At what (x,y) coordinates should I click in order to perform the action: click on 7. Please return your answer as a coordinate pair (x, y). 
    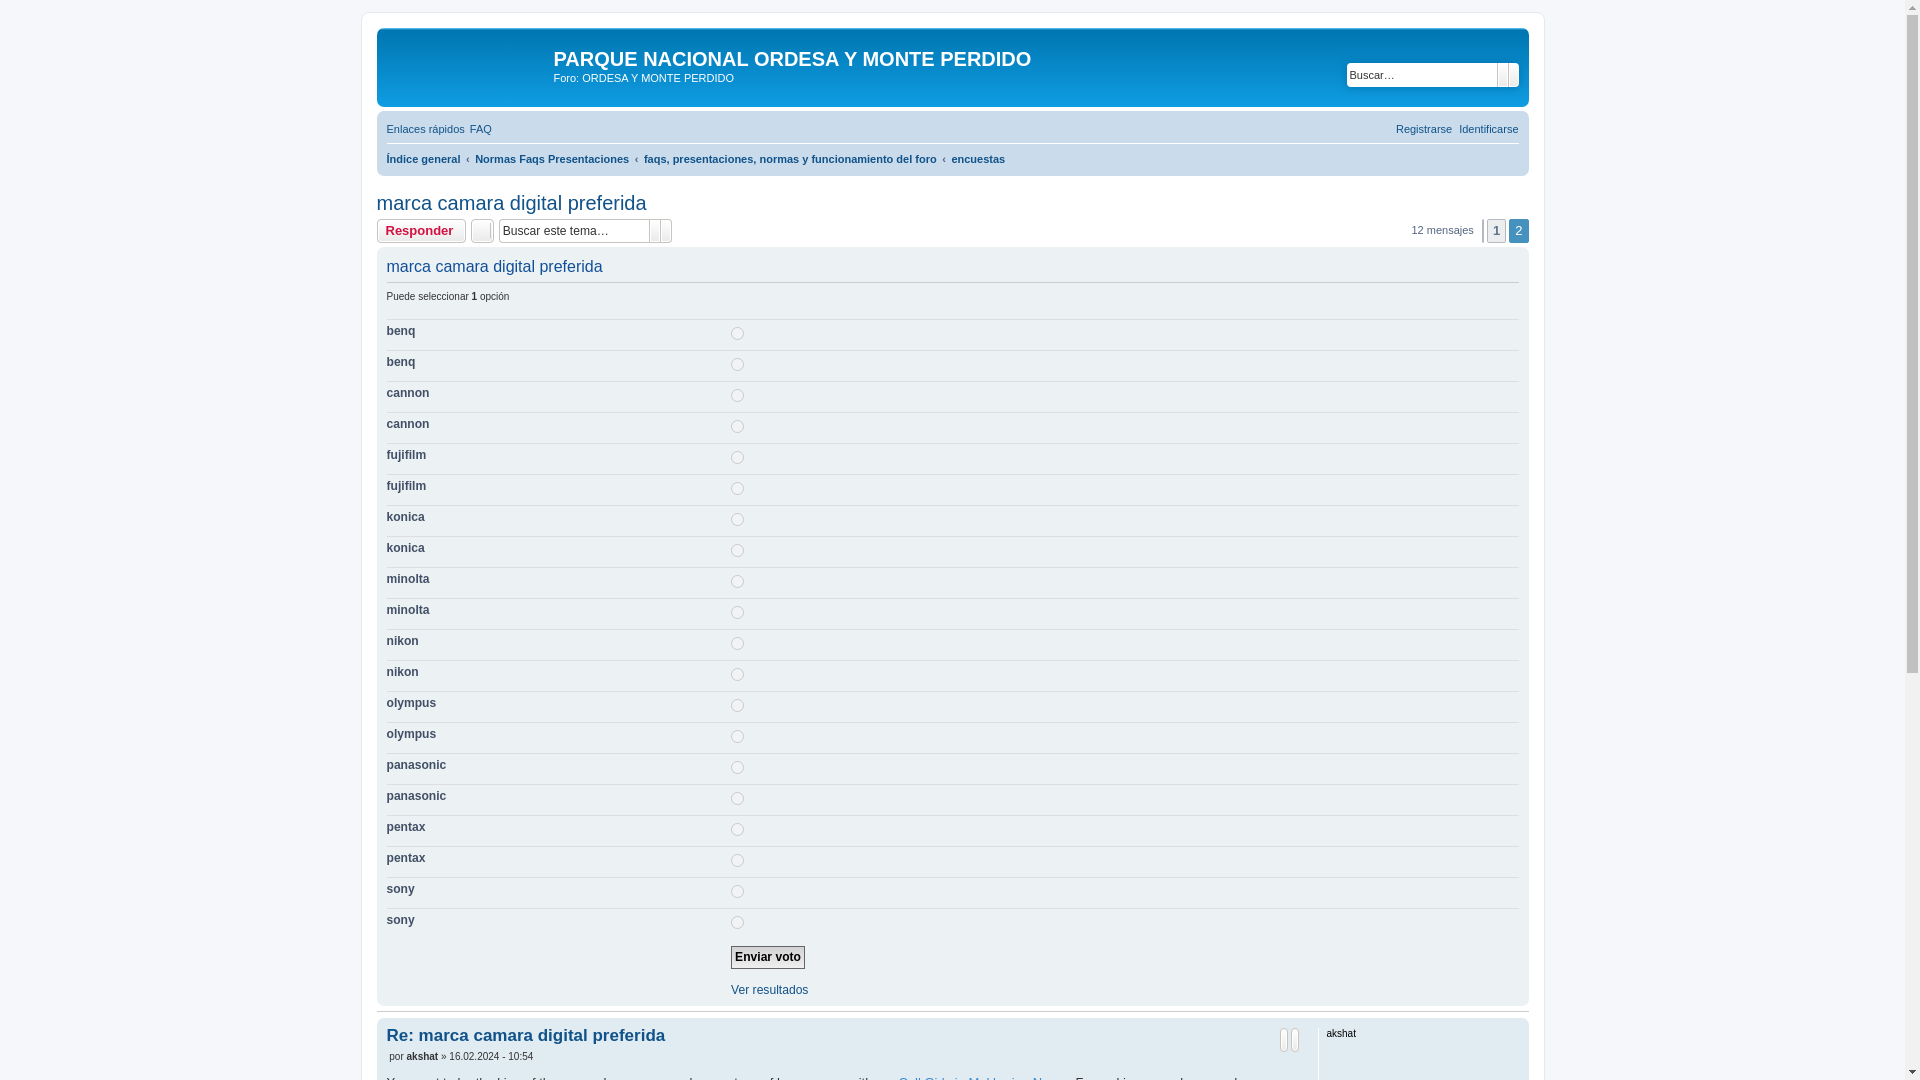
    Looking at the image, I should click on (738, 704).